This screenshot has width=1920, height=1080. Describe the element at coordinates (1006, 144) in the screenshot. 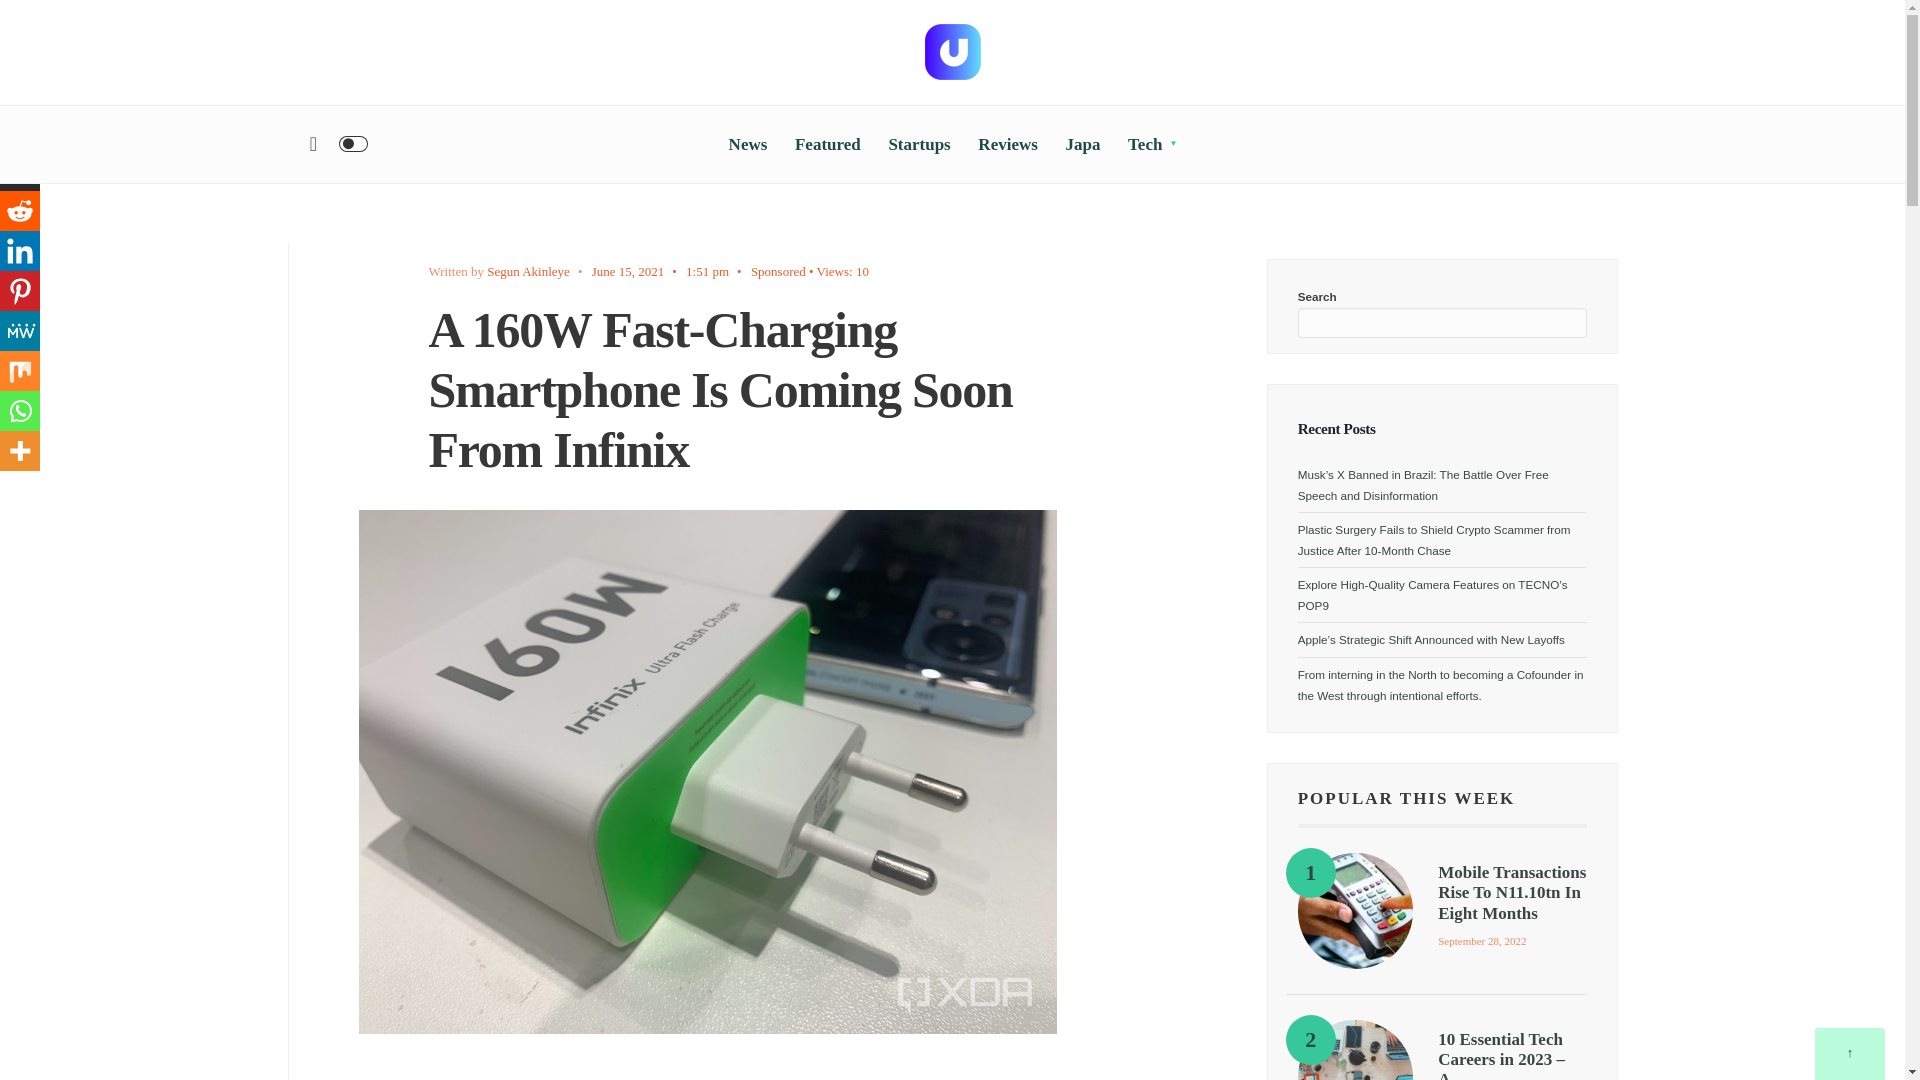

I see `Reviews` at that location.